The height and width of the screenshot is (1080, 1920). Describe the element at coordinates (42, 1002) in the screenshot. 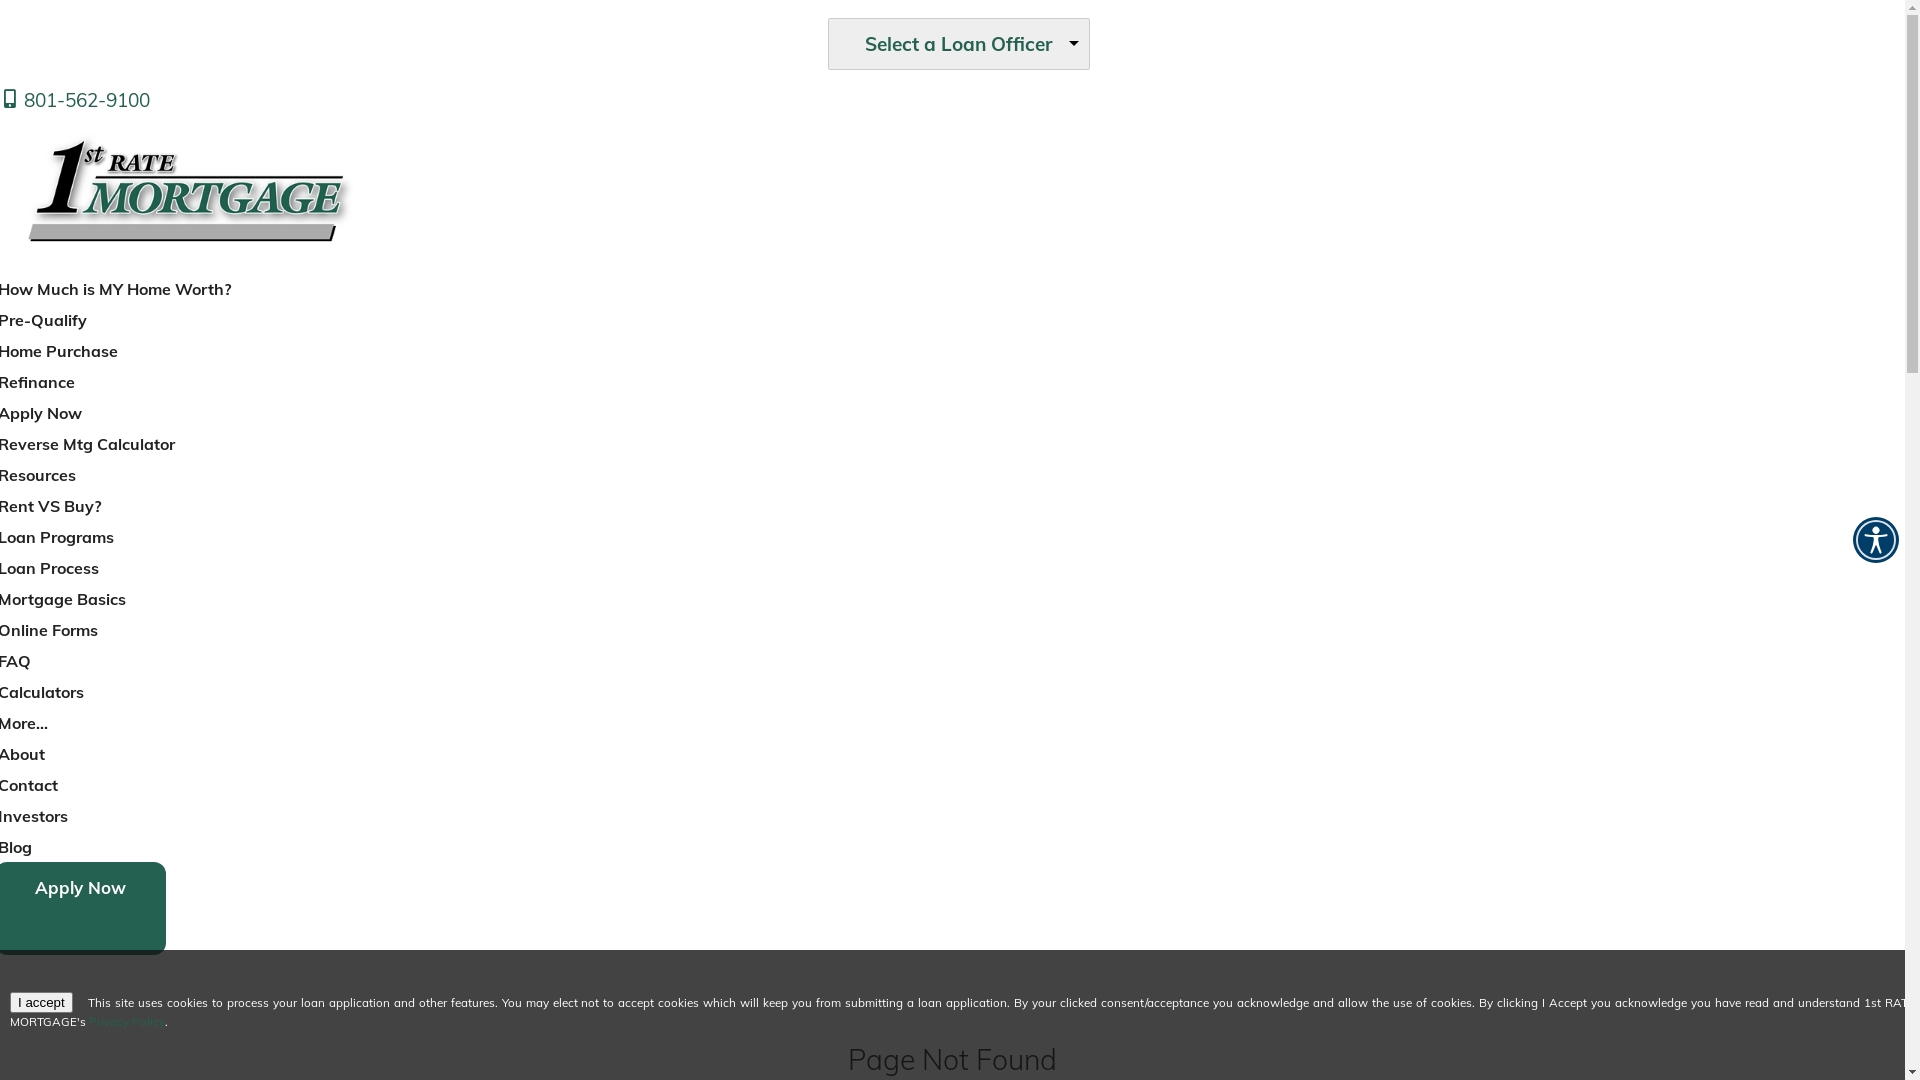

I see `I accept` at that location.